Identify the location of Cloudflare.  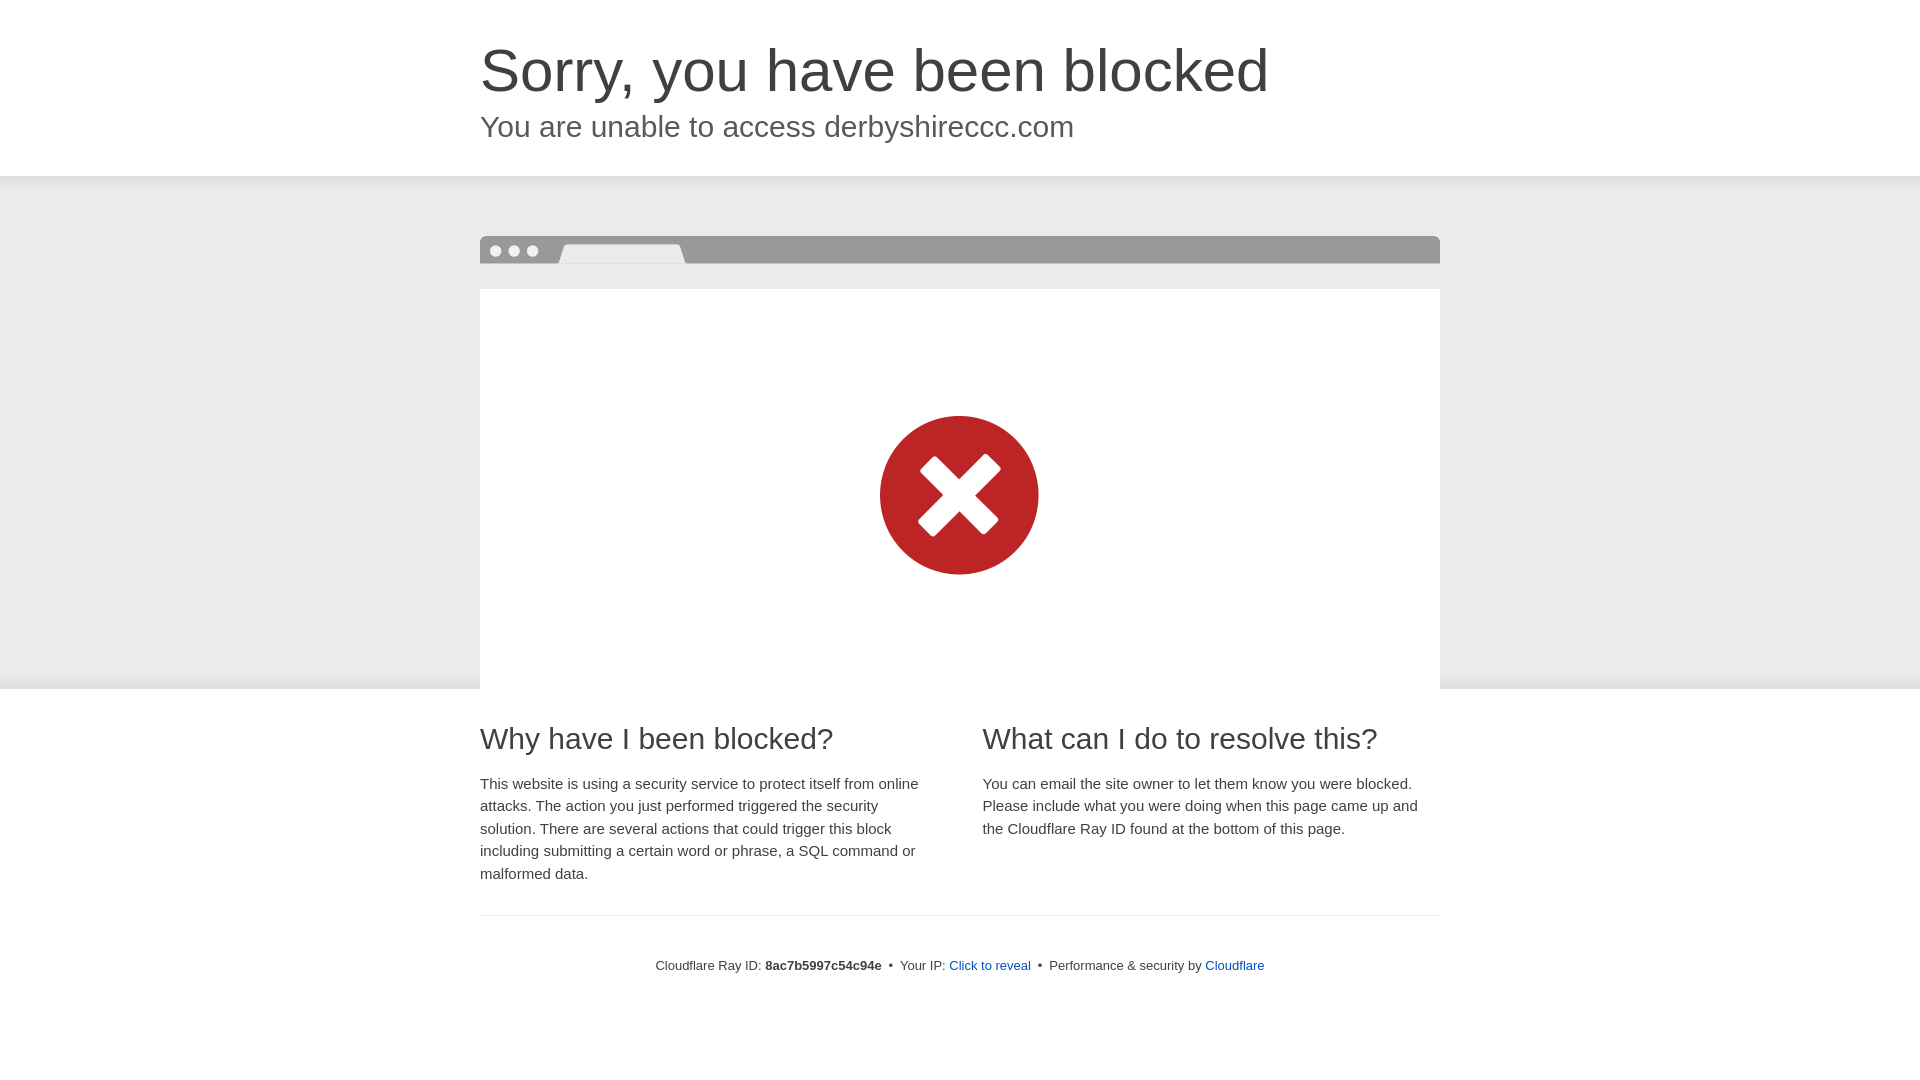
(1234, 965).